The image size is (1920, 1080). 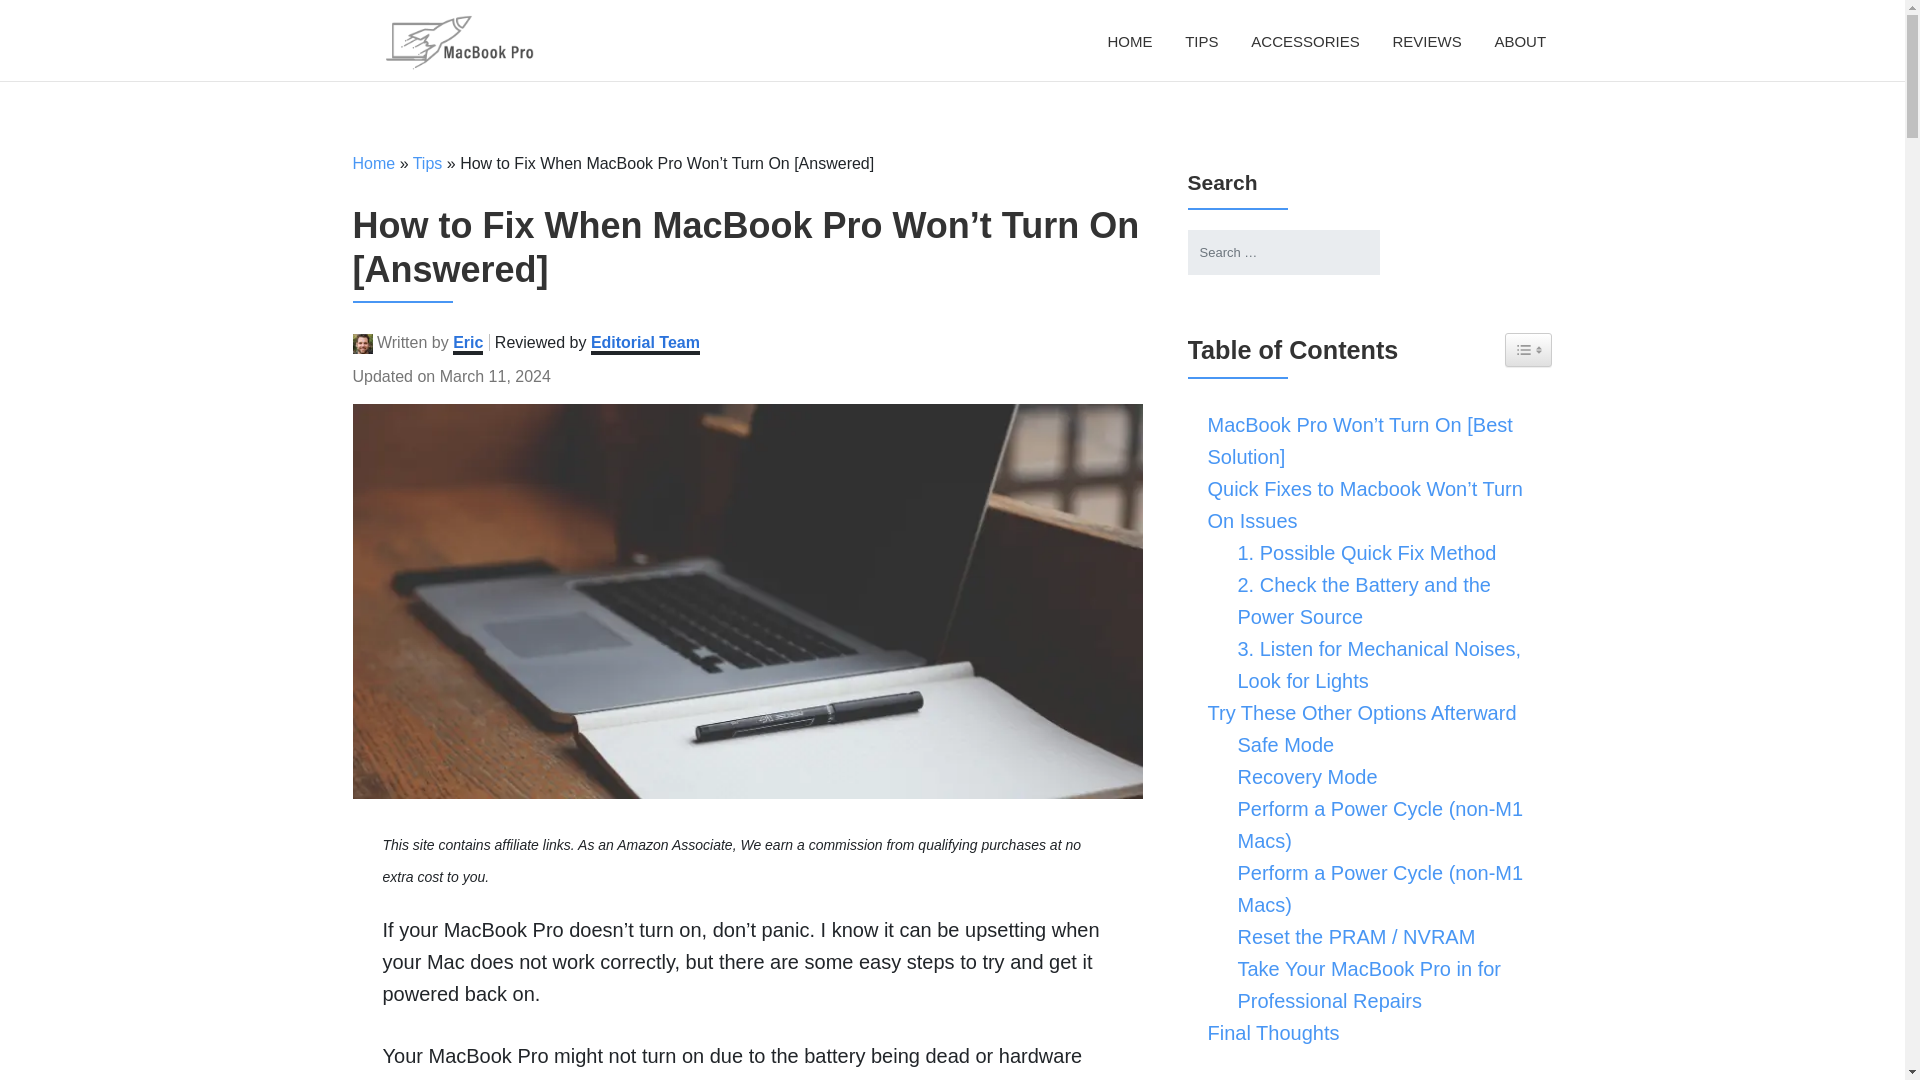 I want to click on Editorial Team, so click(x=646, y=344).